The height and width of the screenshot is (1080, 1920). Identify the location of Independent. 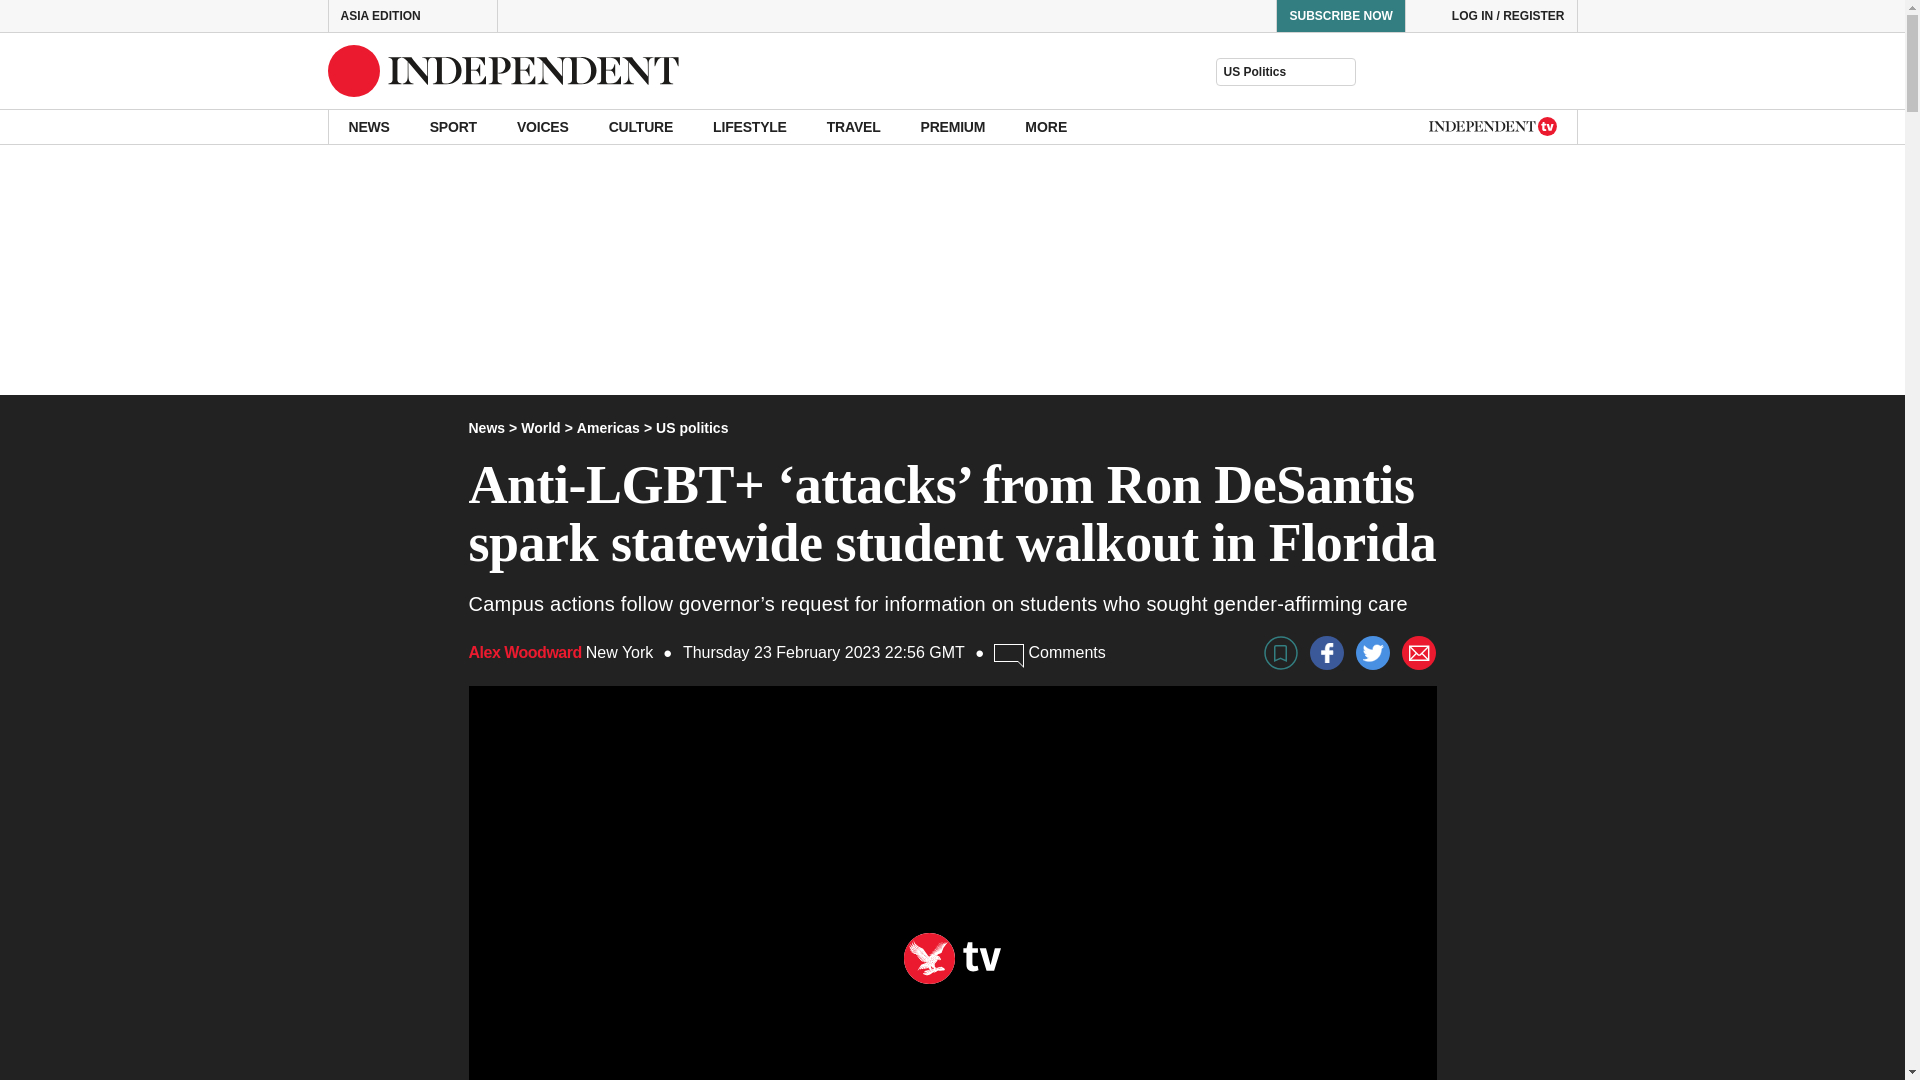
(504, 71).